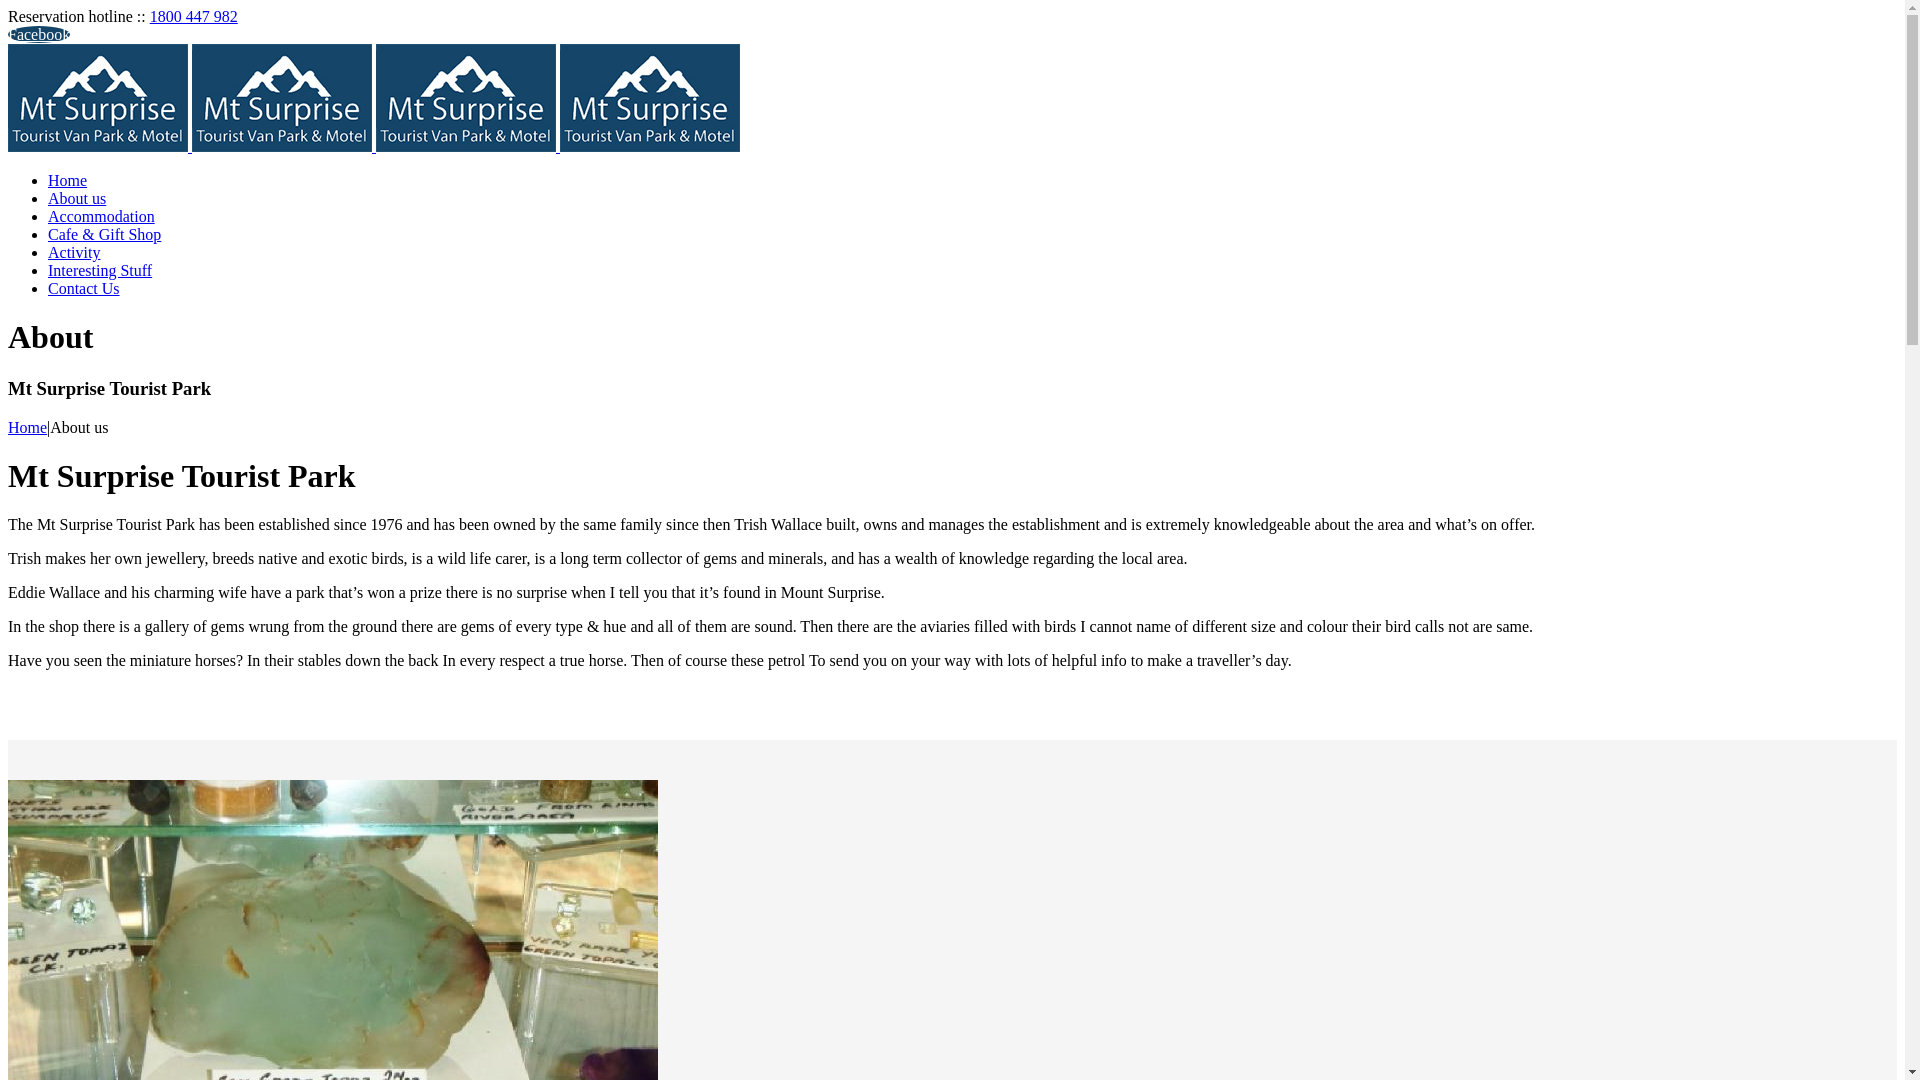 The height and width of the screenshot is (1080, 1920). Describe the element at coordinates (194, 16) in the screenshot. I see `1800 447 982` at that location.